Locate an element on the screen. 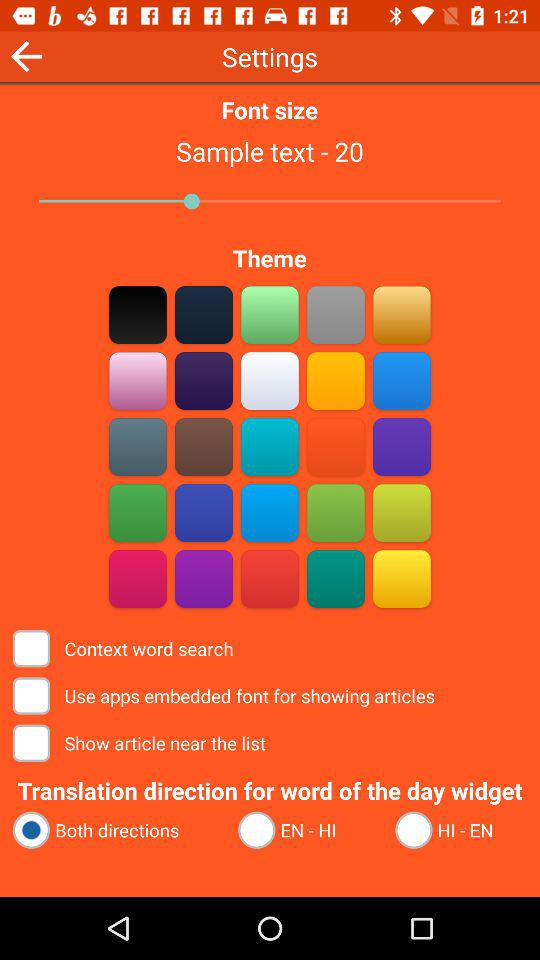 The image size is (540, 960). press the use apps embedded is located at coordinates (226, 696).